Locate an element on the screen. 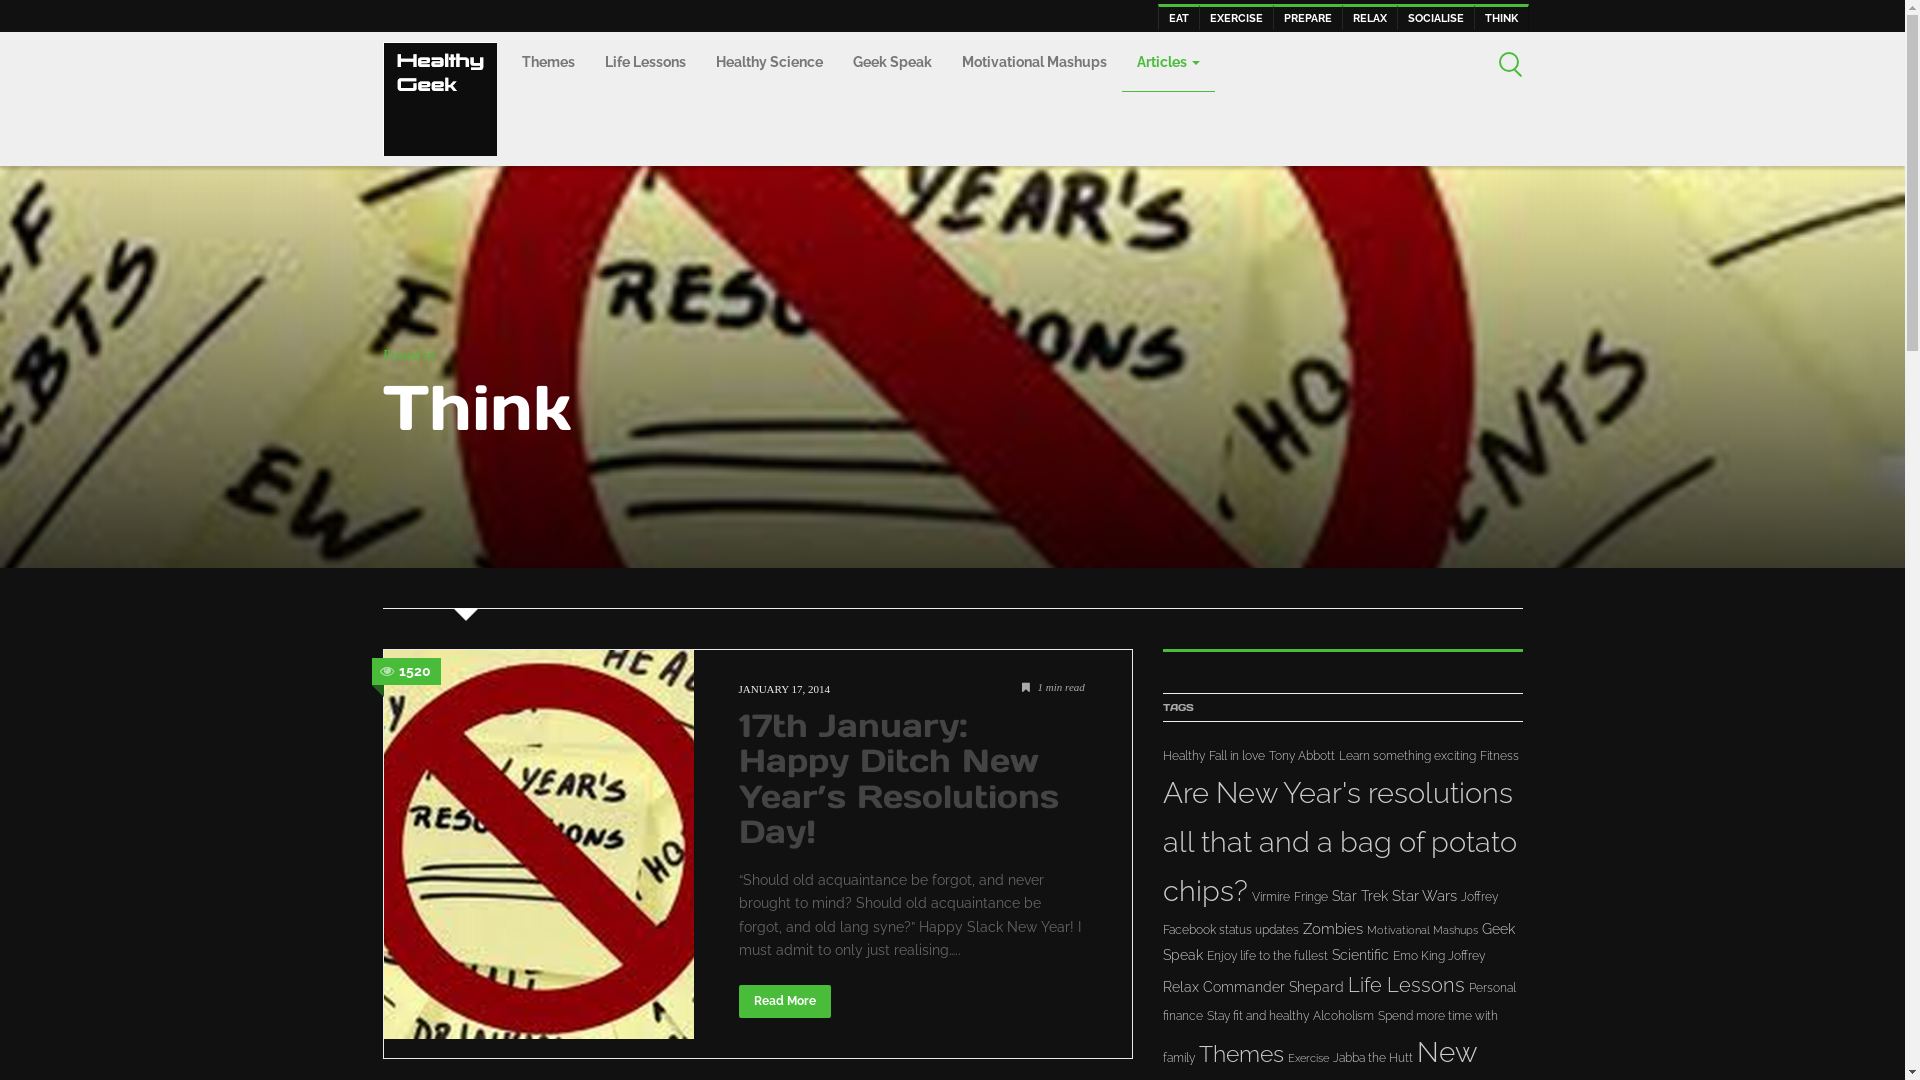  PREPARE is located at coordinates (1307, 17).